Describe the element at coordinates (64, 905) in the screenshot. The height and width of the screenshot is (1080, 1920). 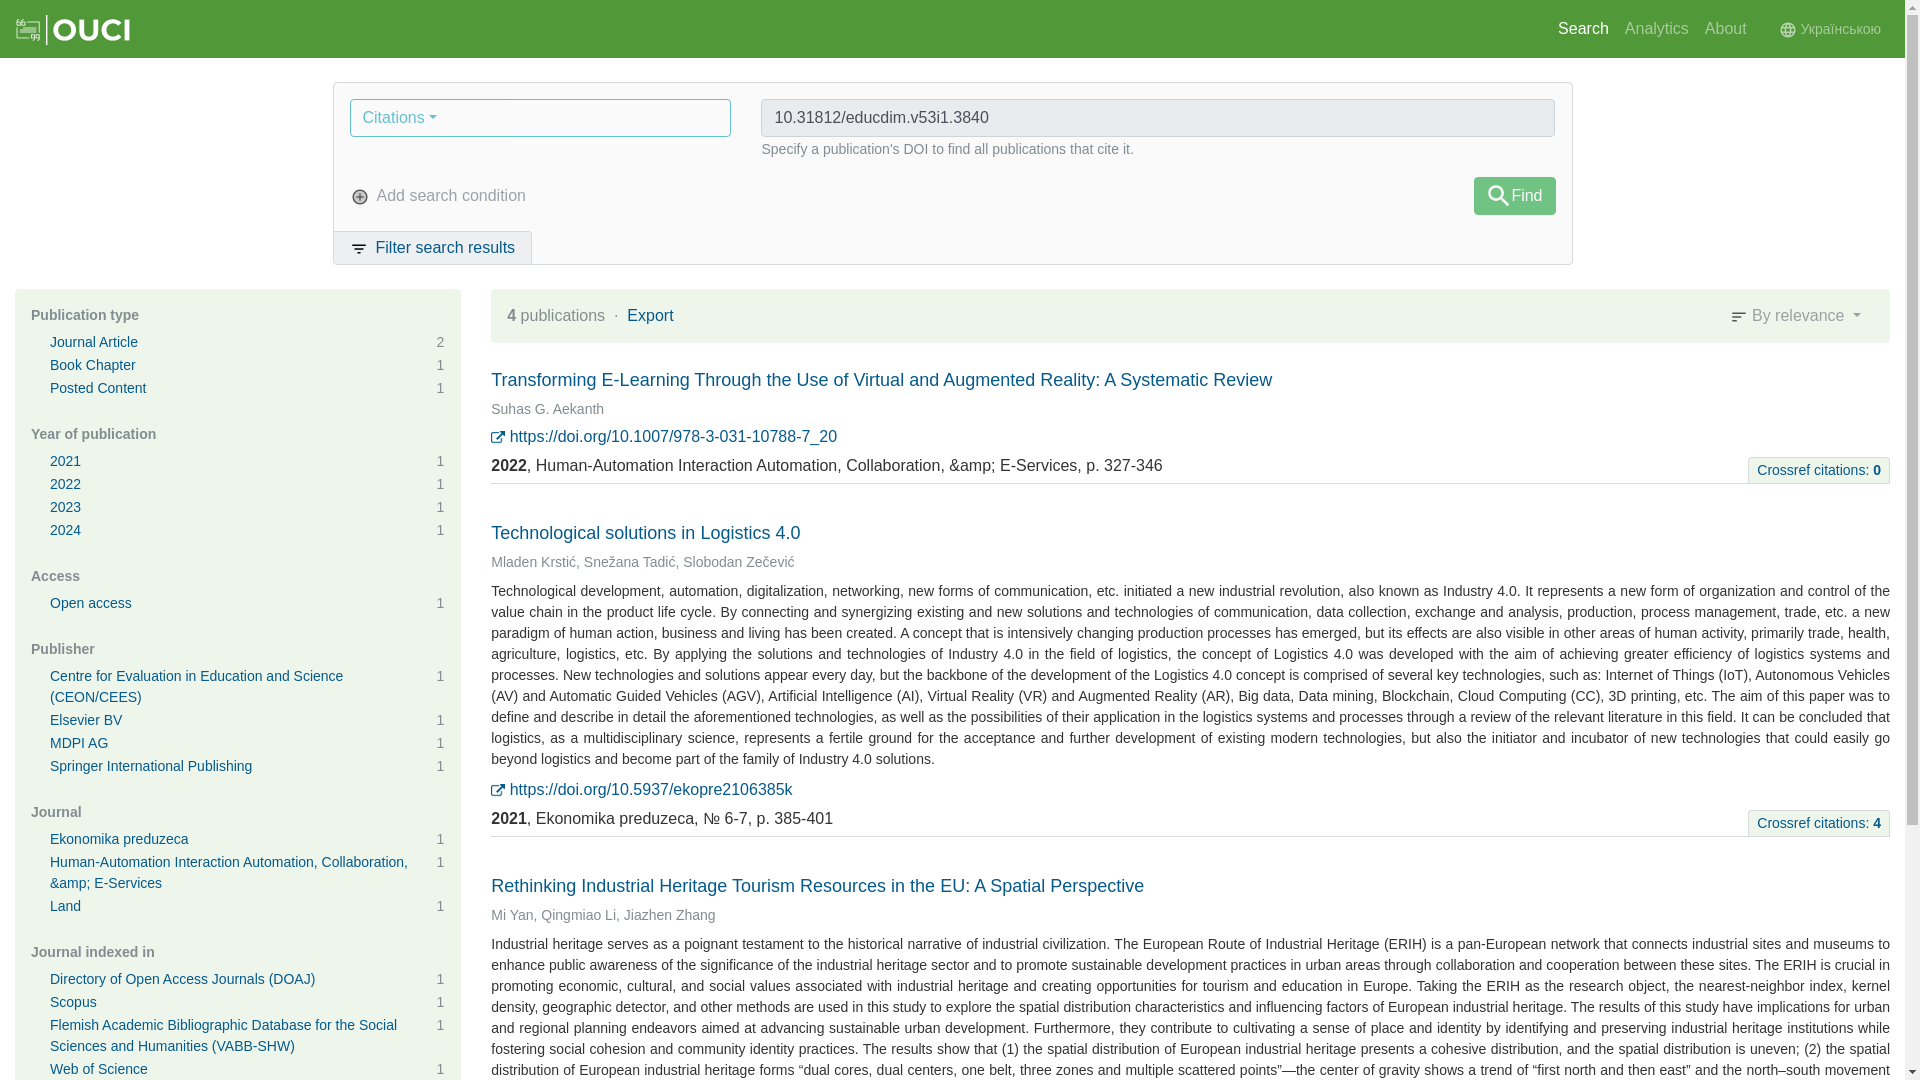
I see `Land` at that location.